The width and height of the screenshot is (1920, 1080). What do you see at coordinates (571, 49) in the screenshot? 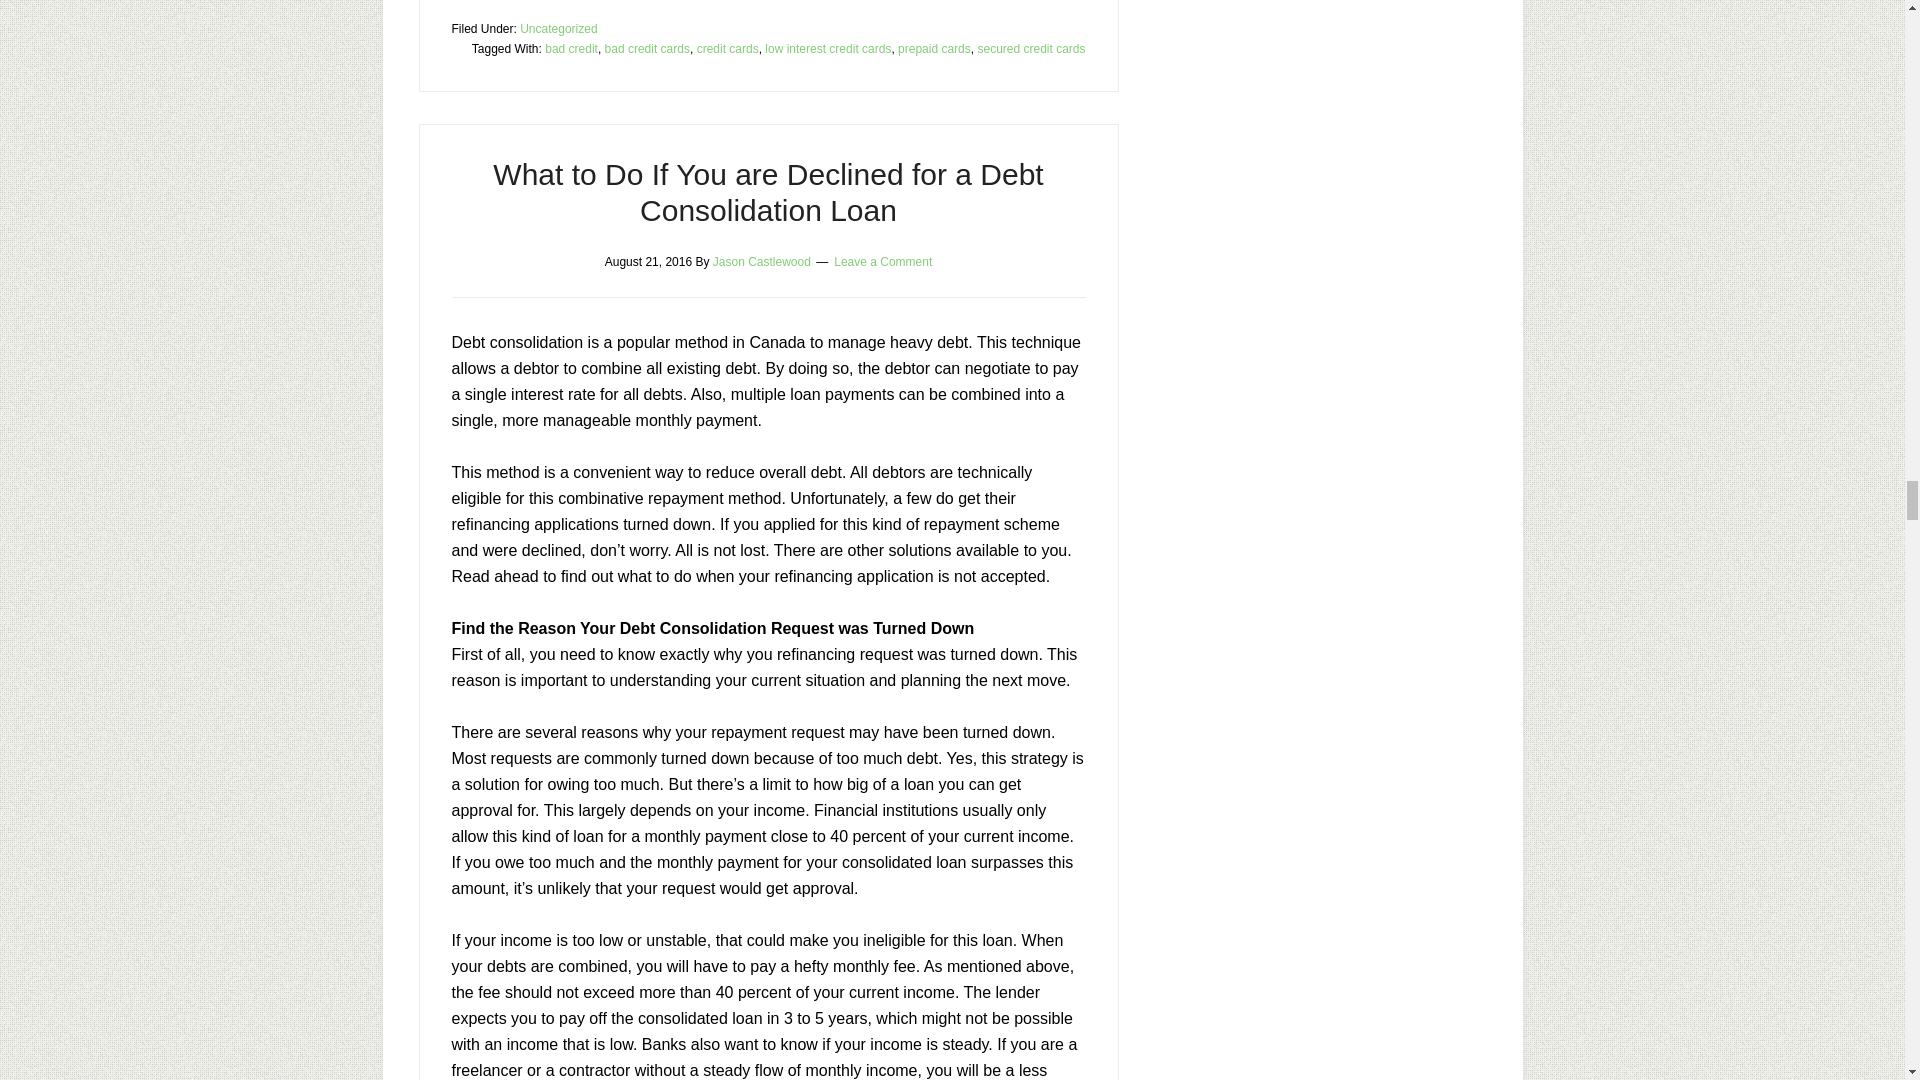
I see `bad credit` at bounding box center [571, 49].